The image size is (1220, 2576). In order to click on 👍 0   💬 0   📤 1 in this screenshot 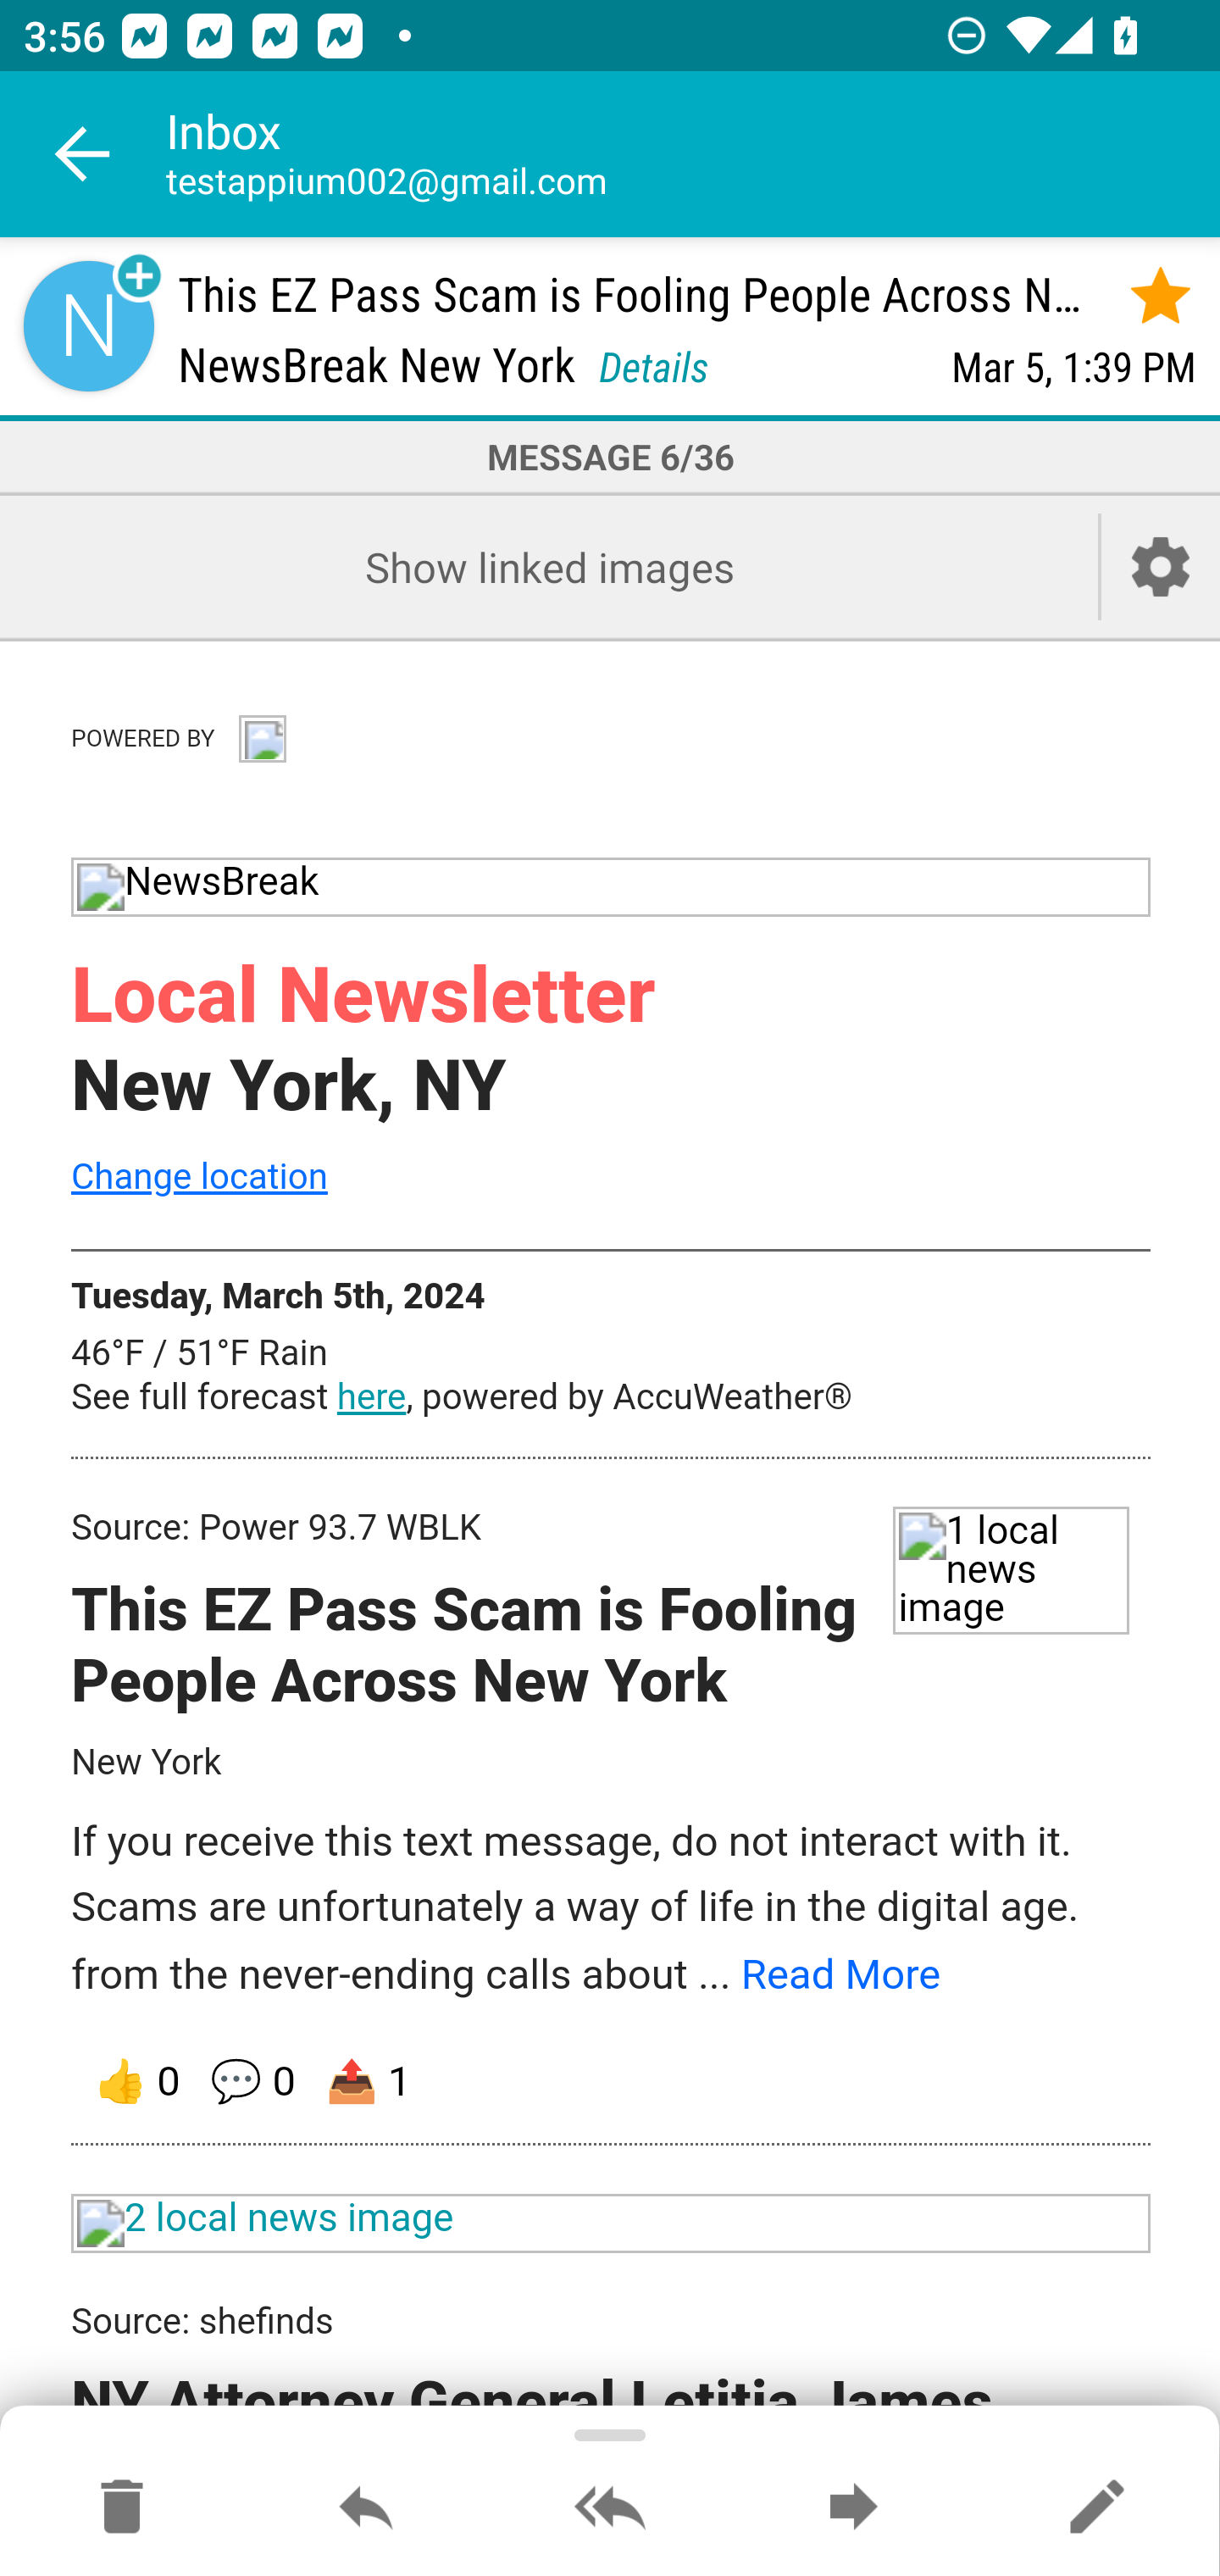, I will do `click(612, 2082)`.